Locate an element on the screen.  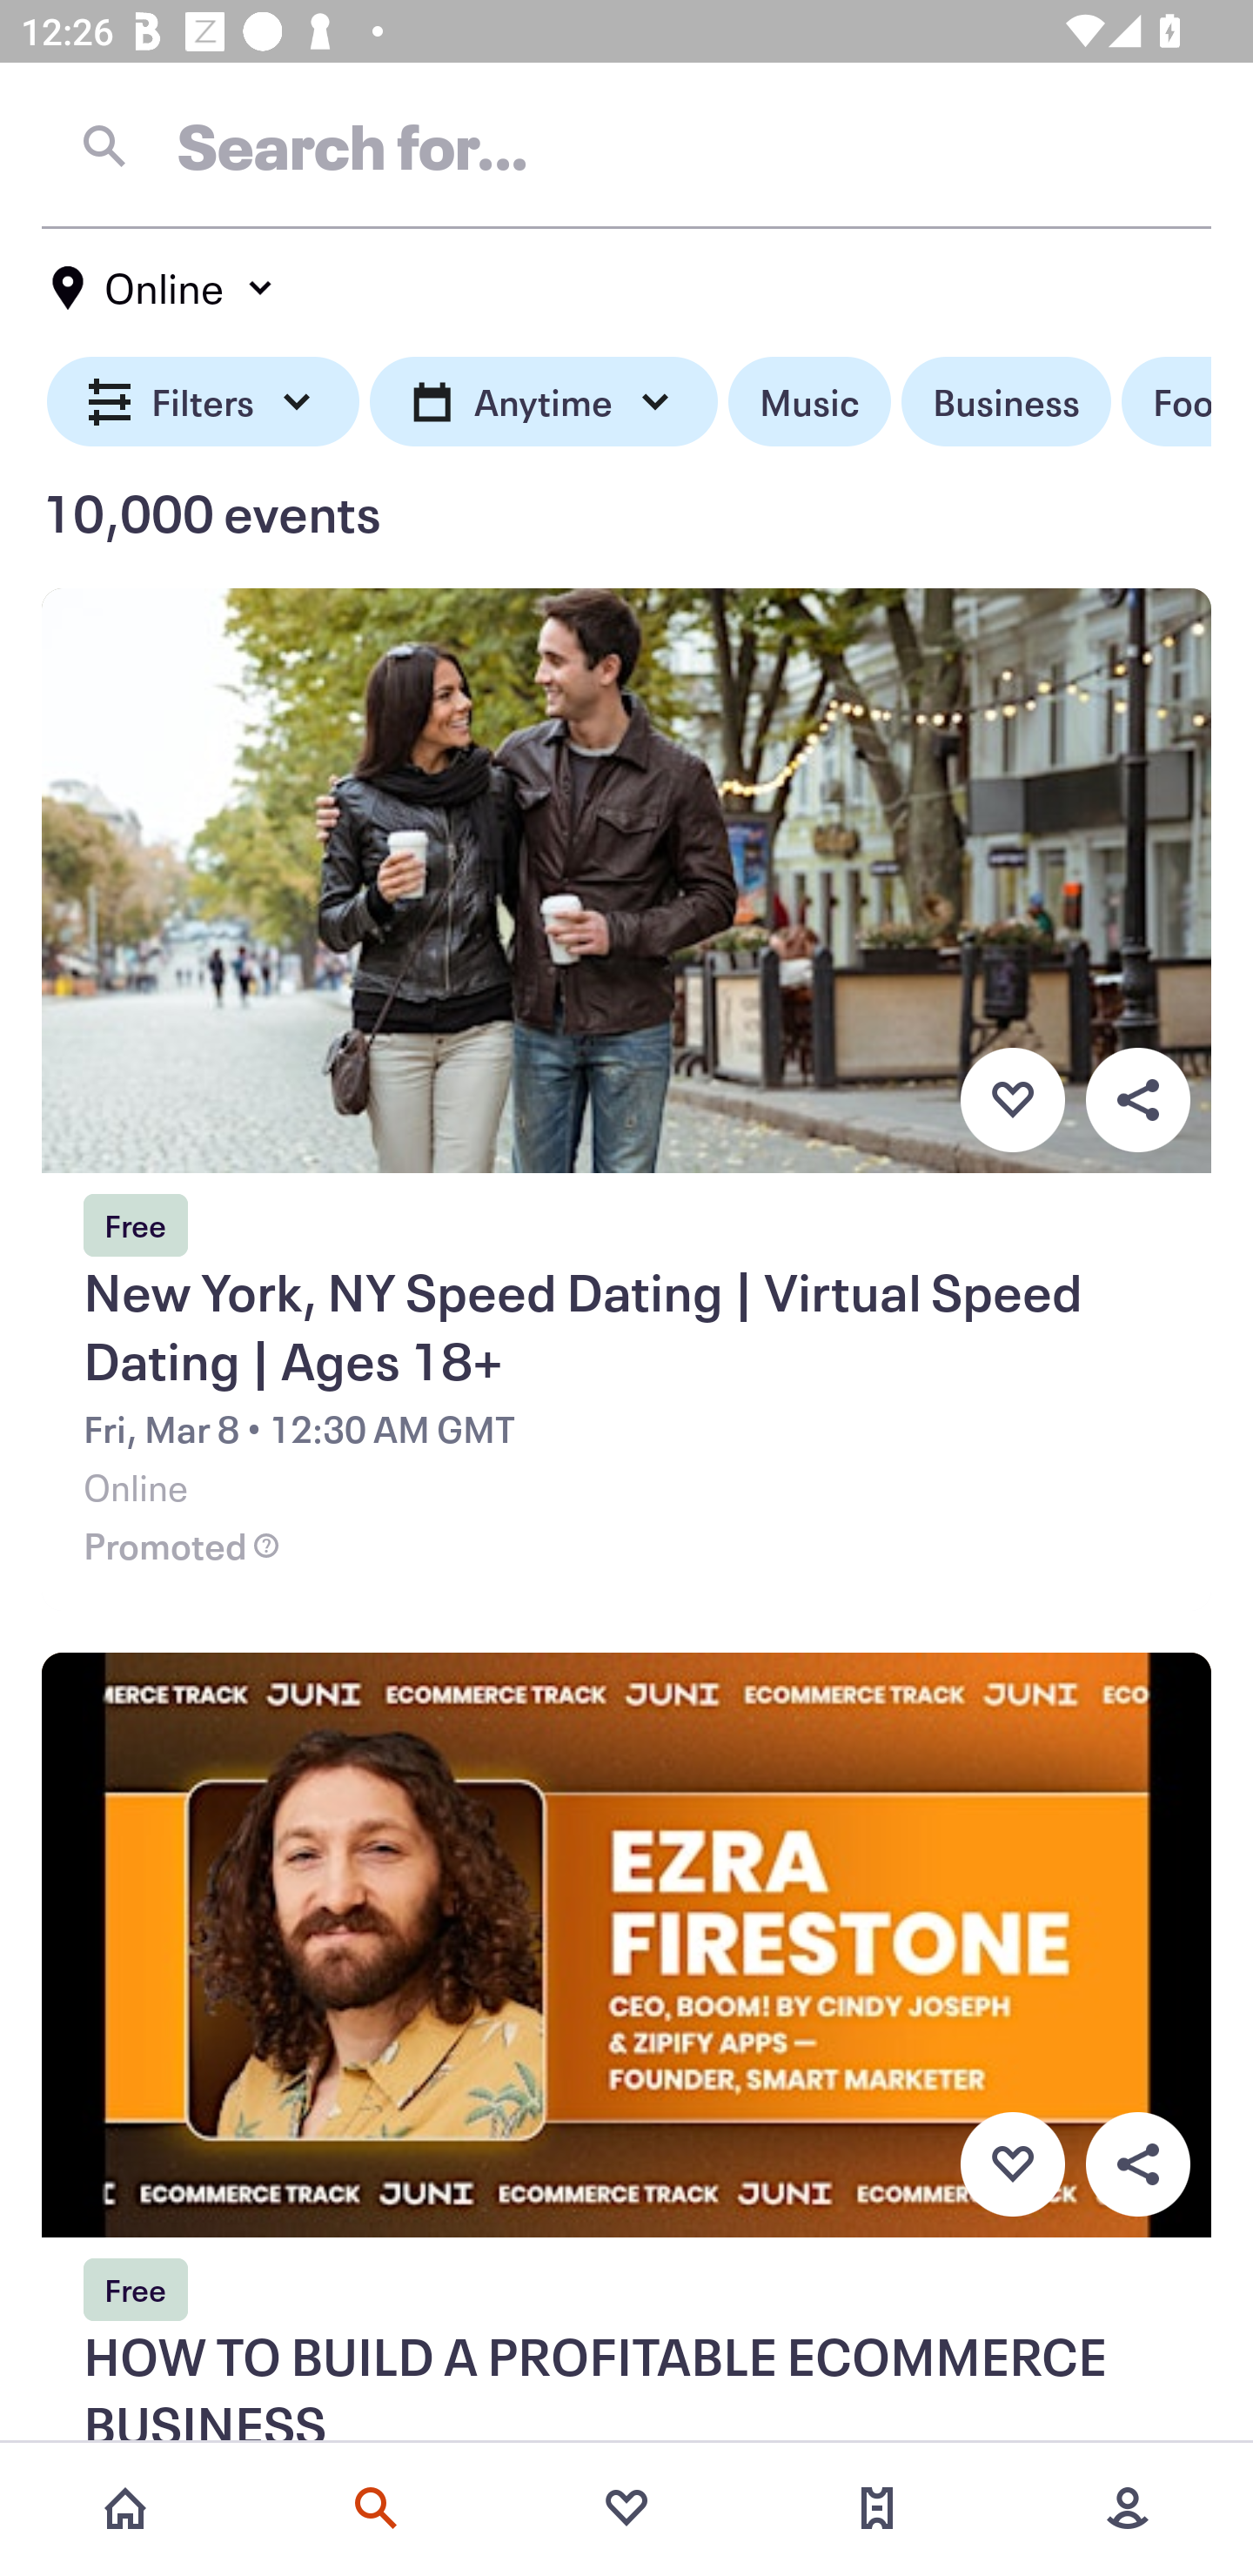
Music is located at coordinates (809, 402).